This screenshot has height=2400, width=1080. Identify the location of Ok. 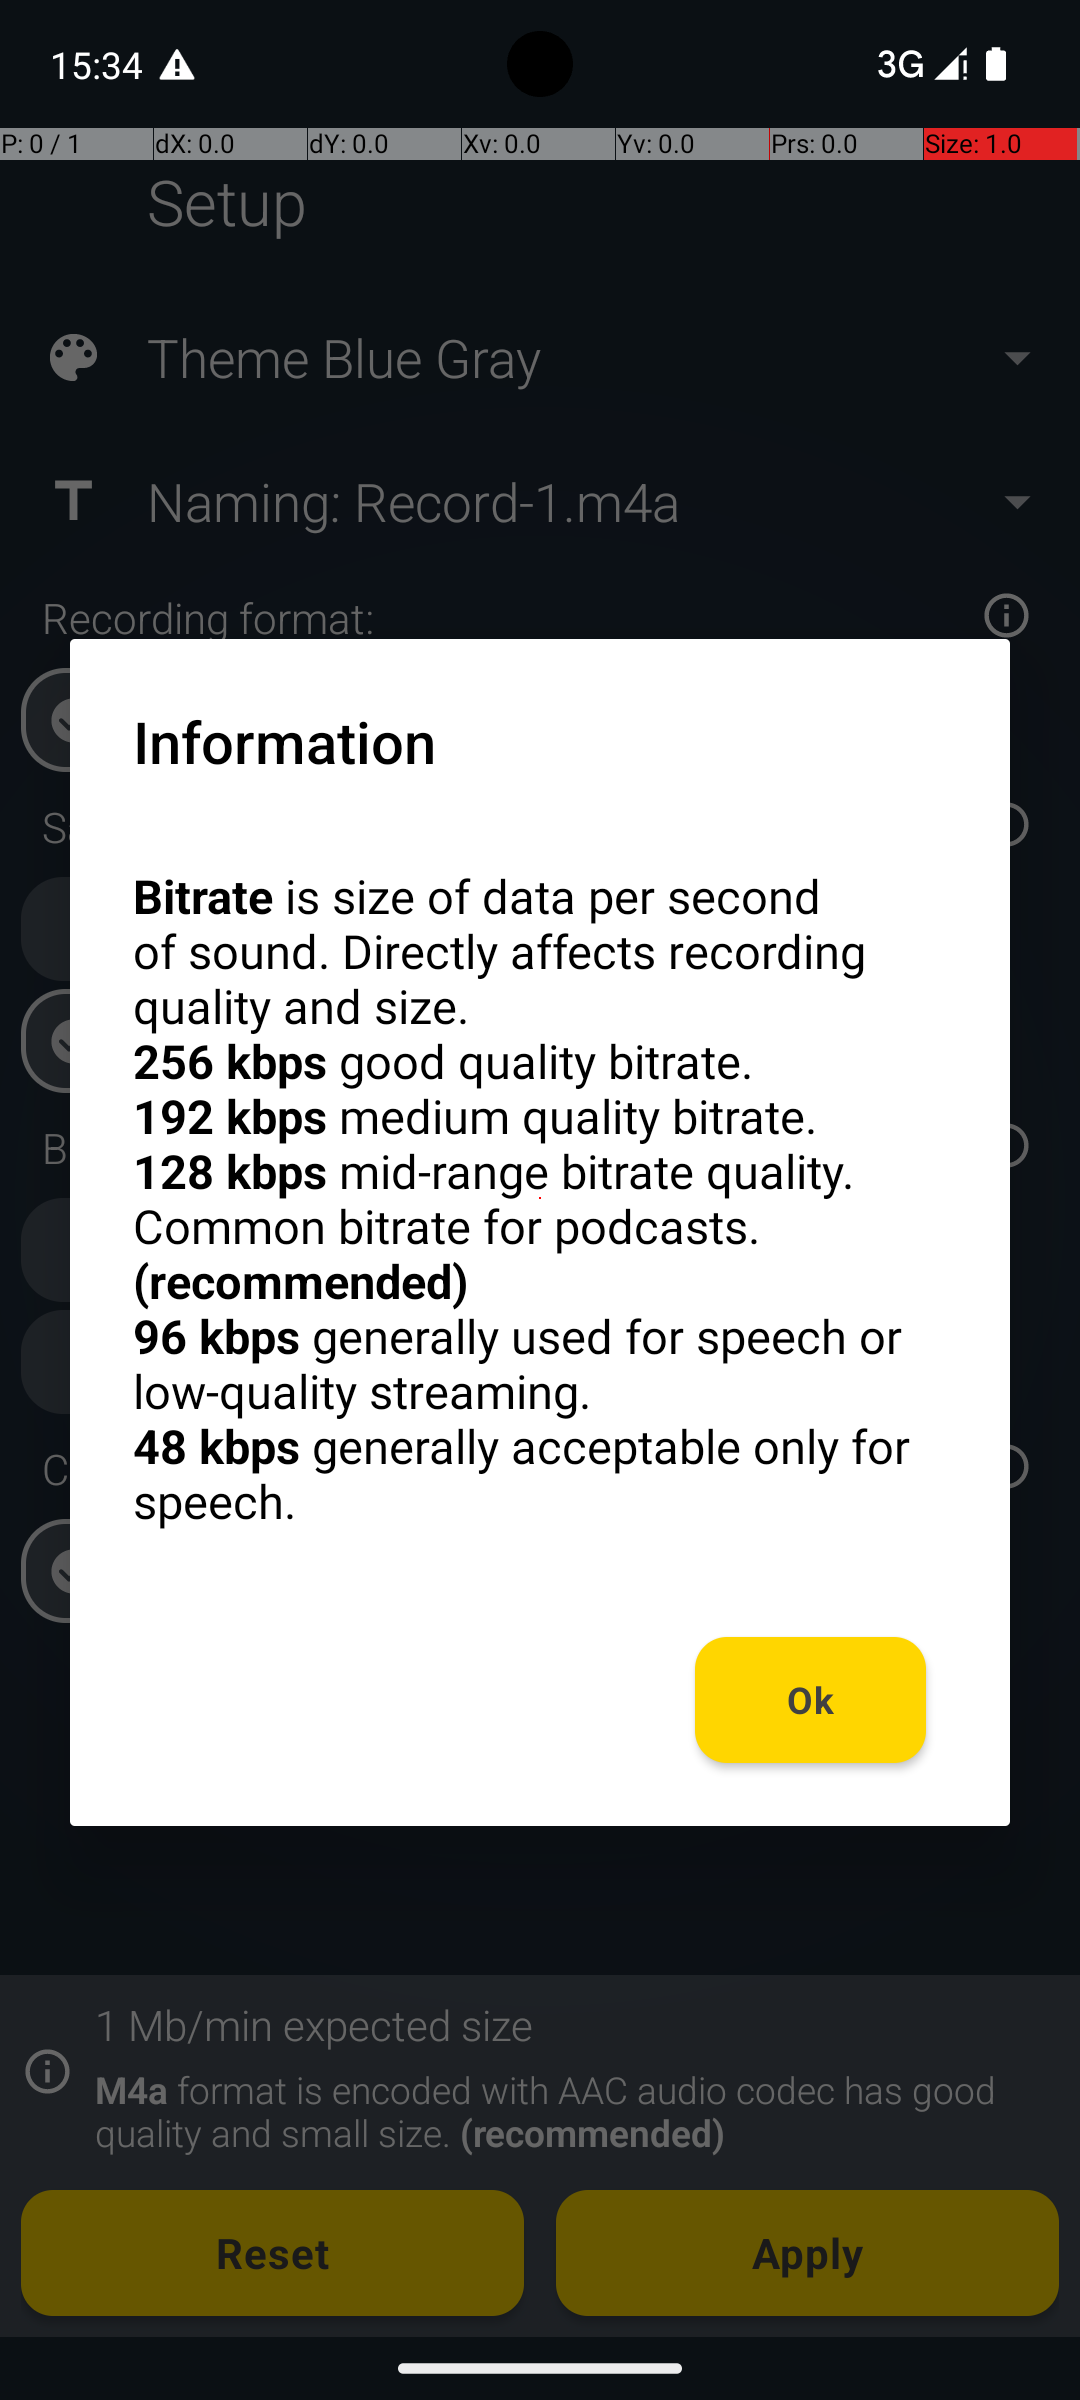
(810, 1700).